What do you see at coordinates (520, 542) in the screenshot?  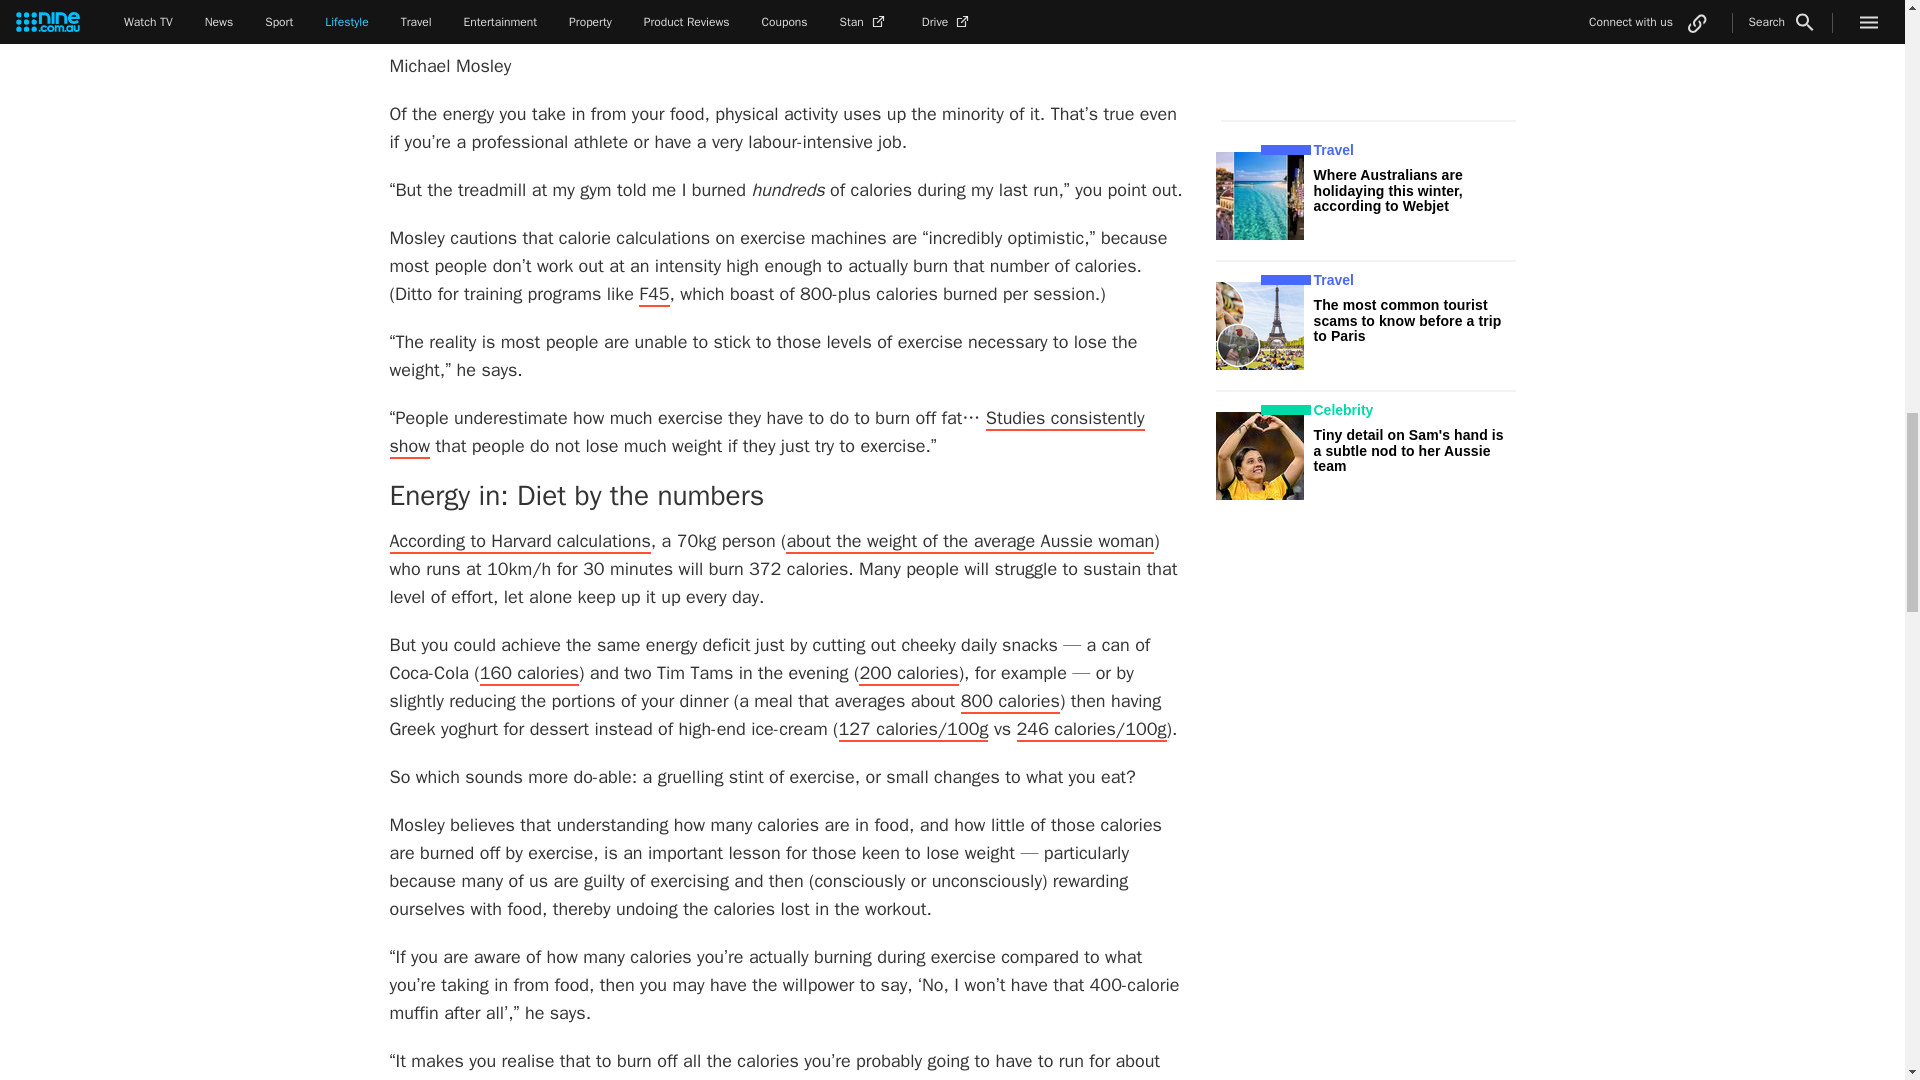 I see `According to Harvard calculations` at bounding box center [520, 542].